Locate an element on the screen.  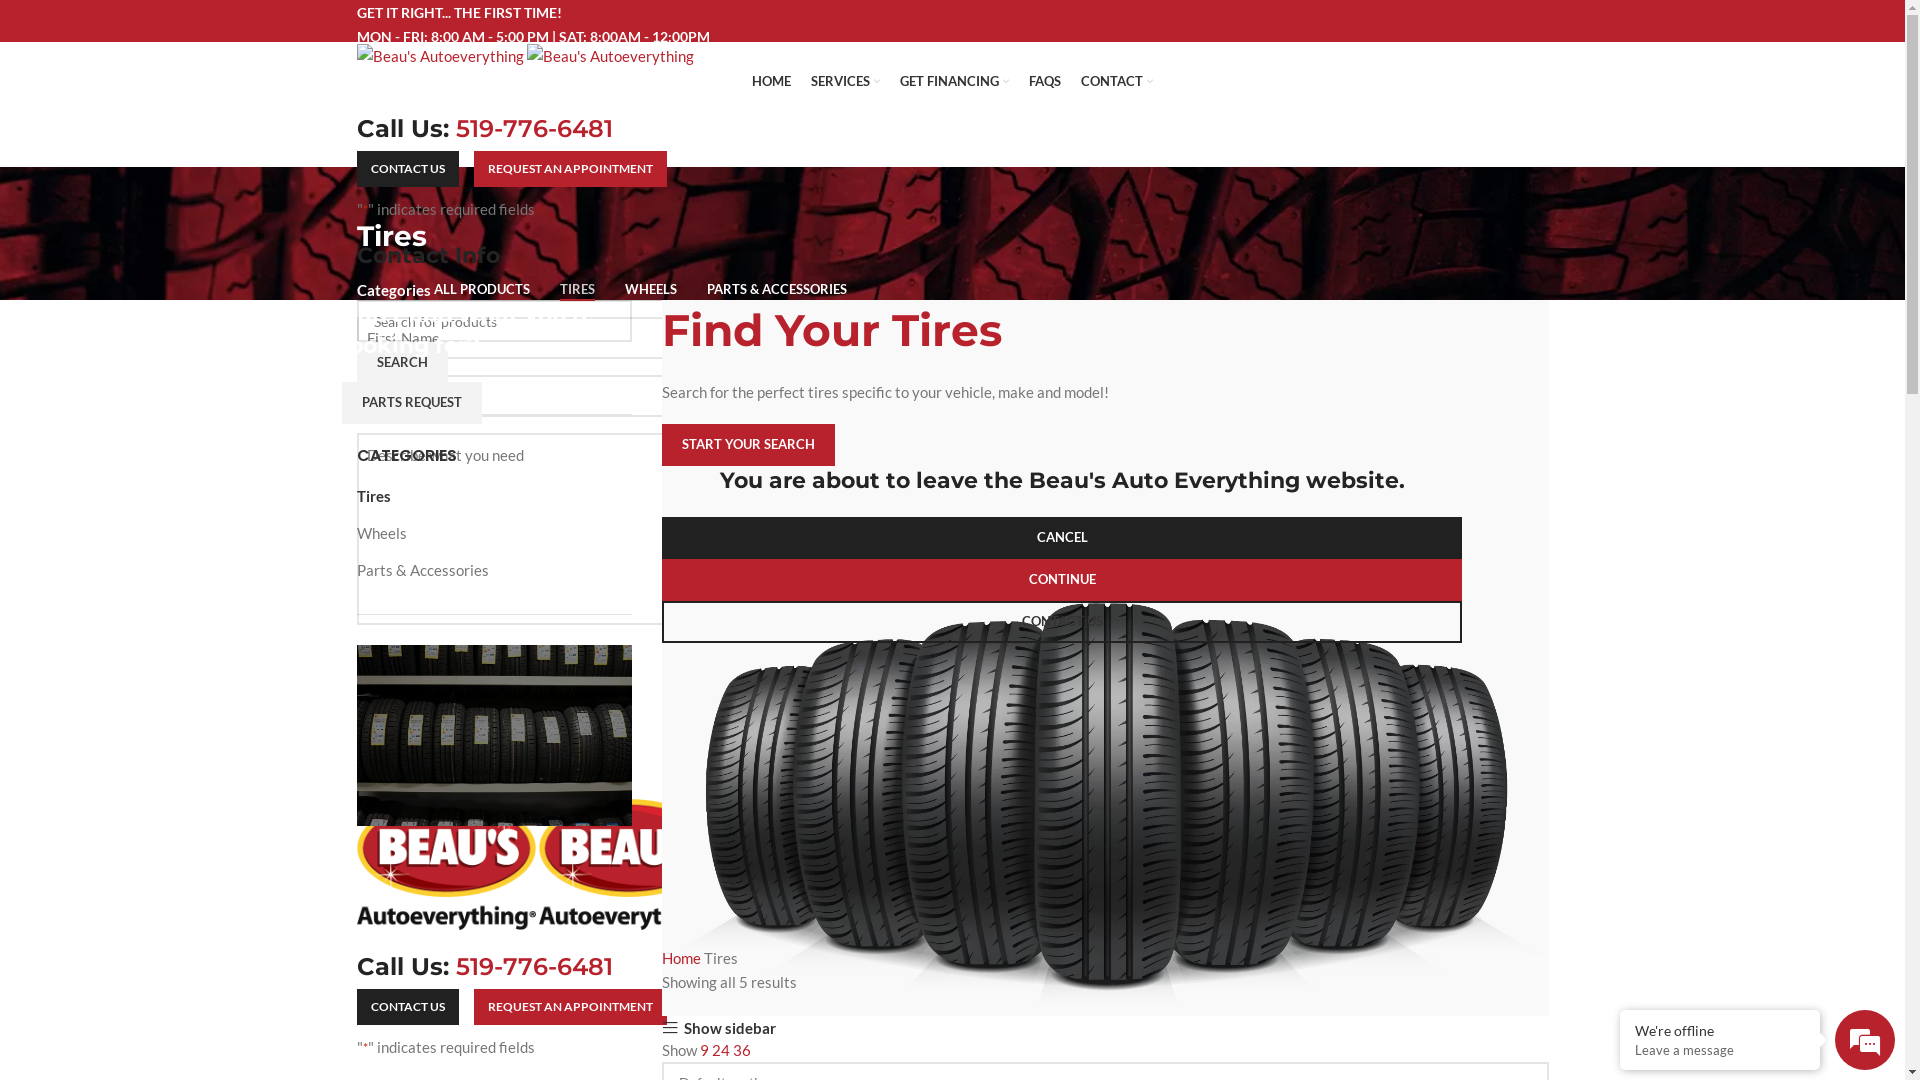
Can't find what you're looking for?
PARTS REQUEST is located at coordinates (494, 736).